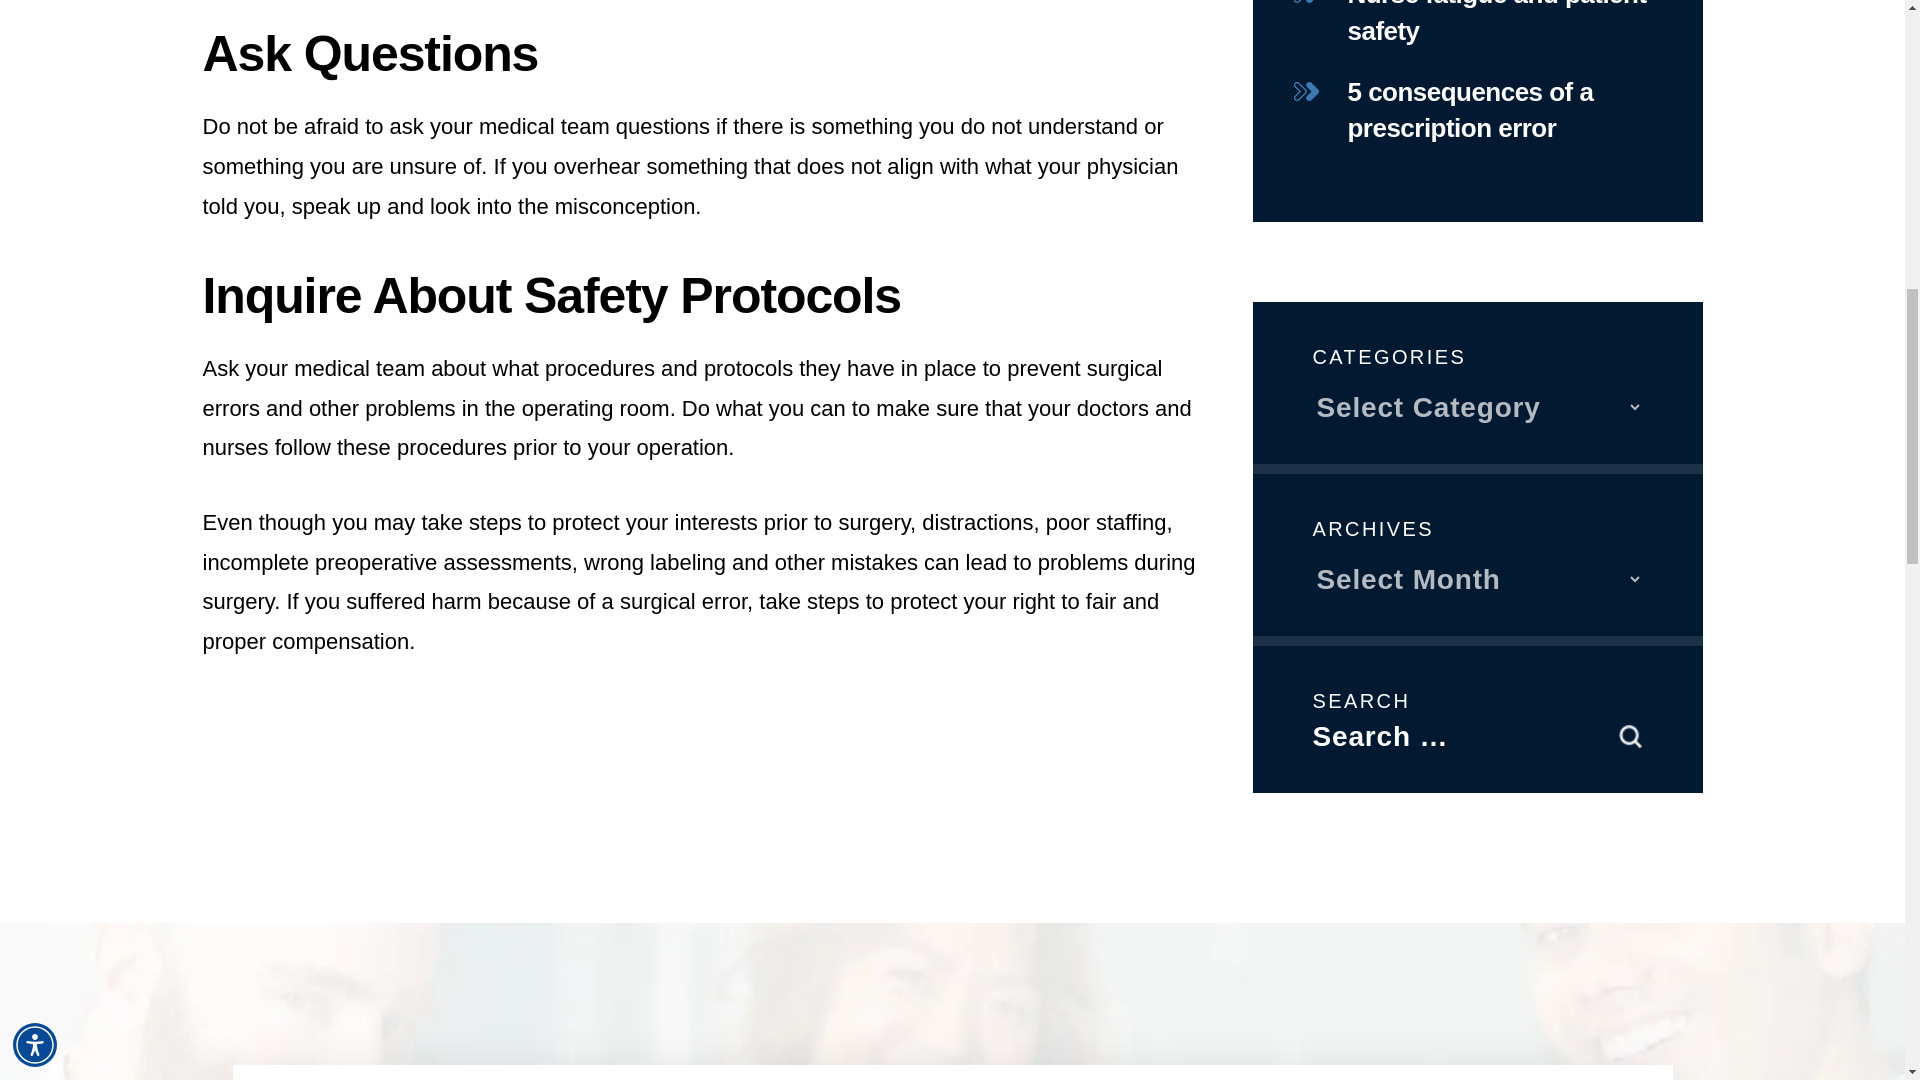 Image resolution: width=1920 pixels, height=1080 pixels. I want to click on Search, so click(1630, 736).